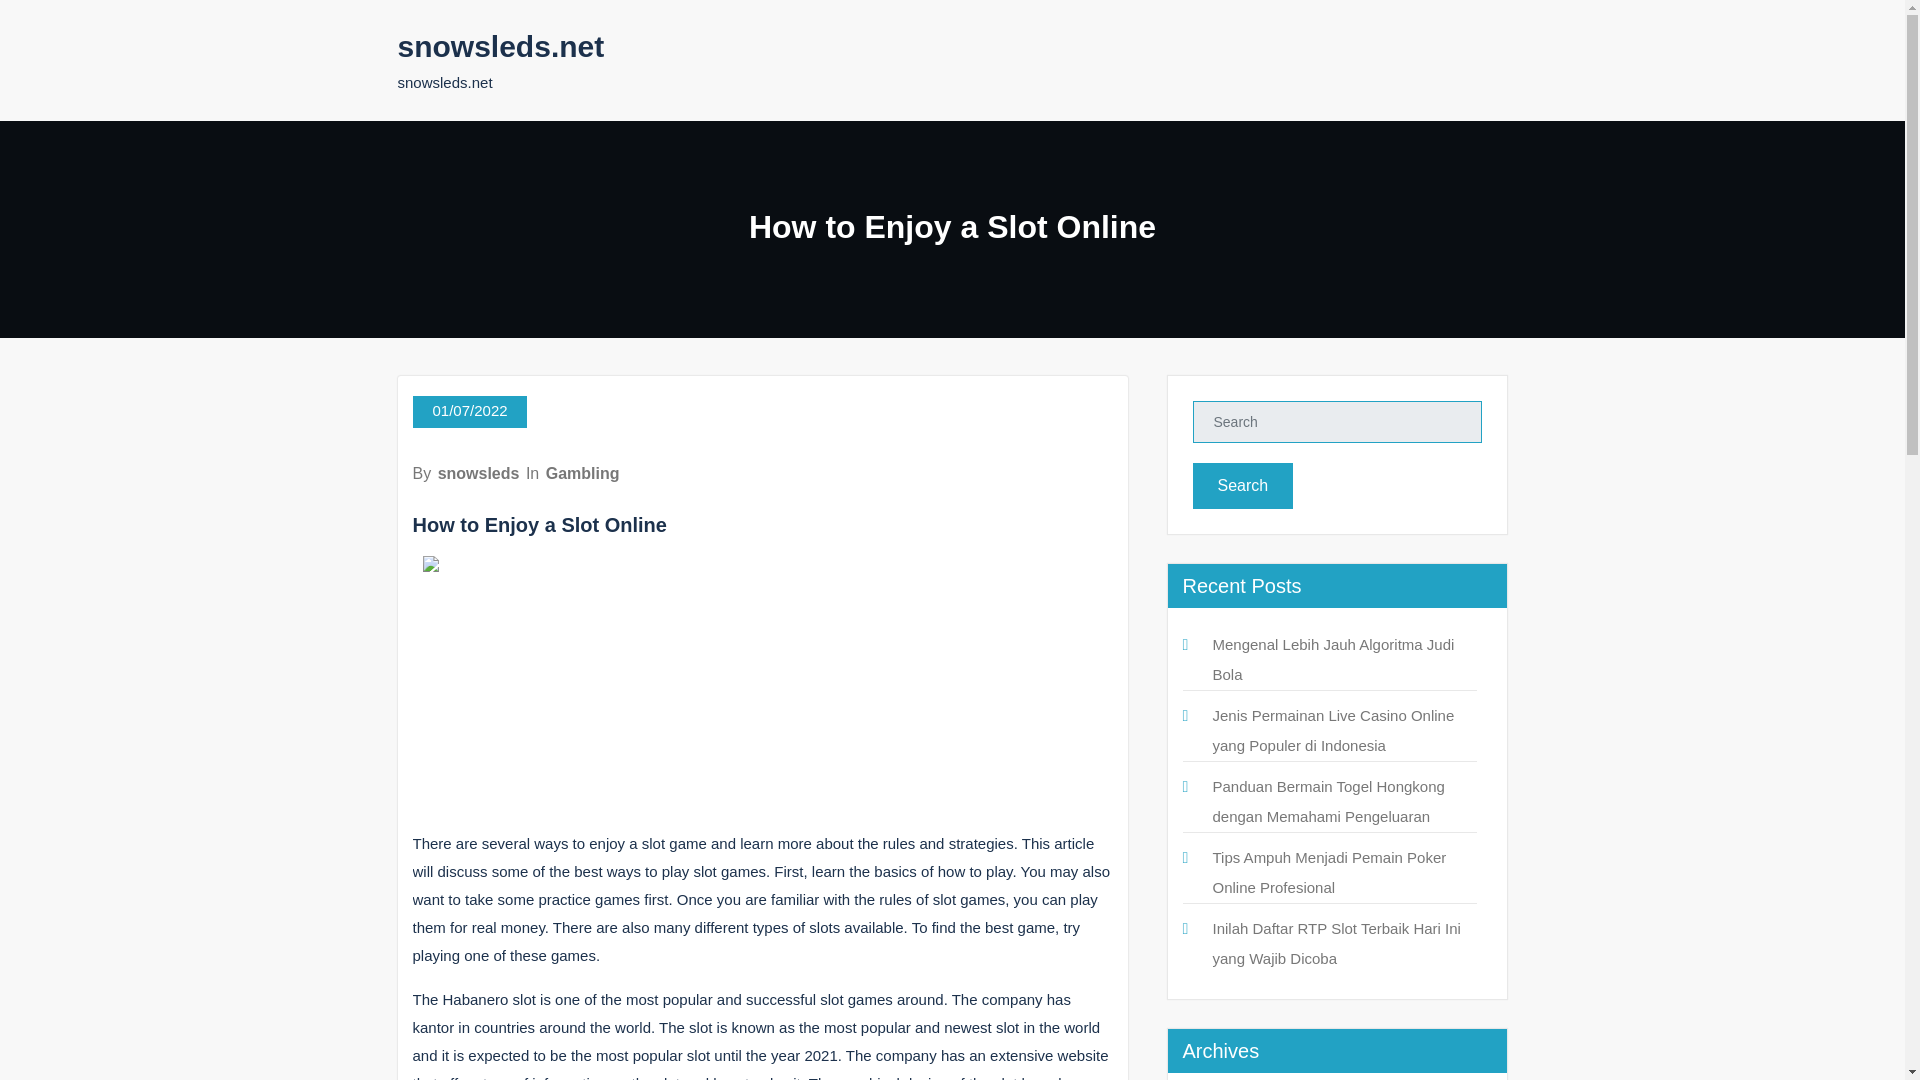  I want to click on Jenis Permainan Live Casino Online yang Populer di Indonesia, so click(1332, 730).